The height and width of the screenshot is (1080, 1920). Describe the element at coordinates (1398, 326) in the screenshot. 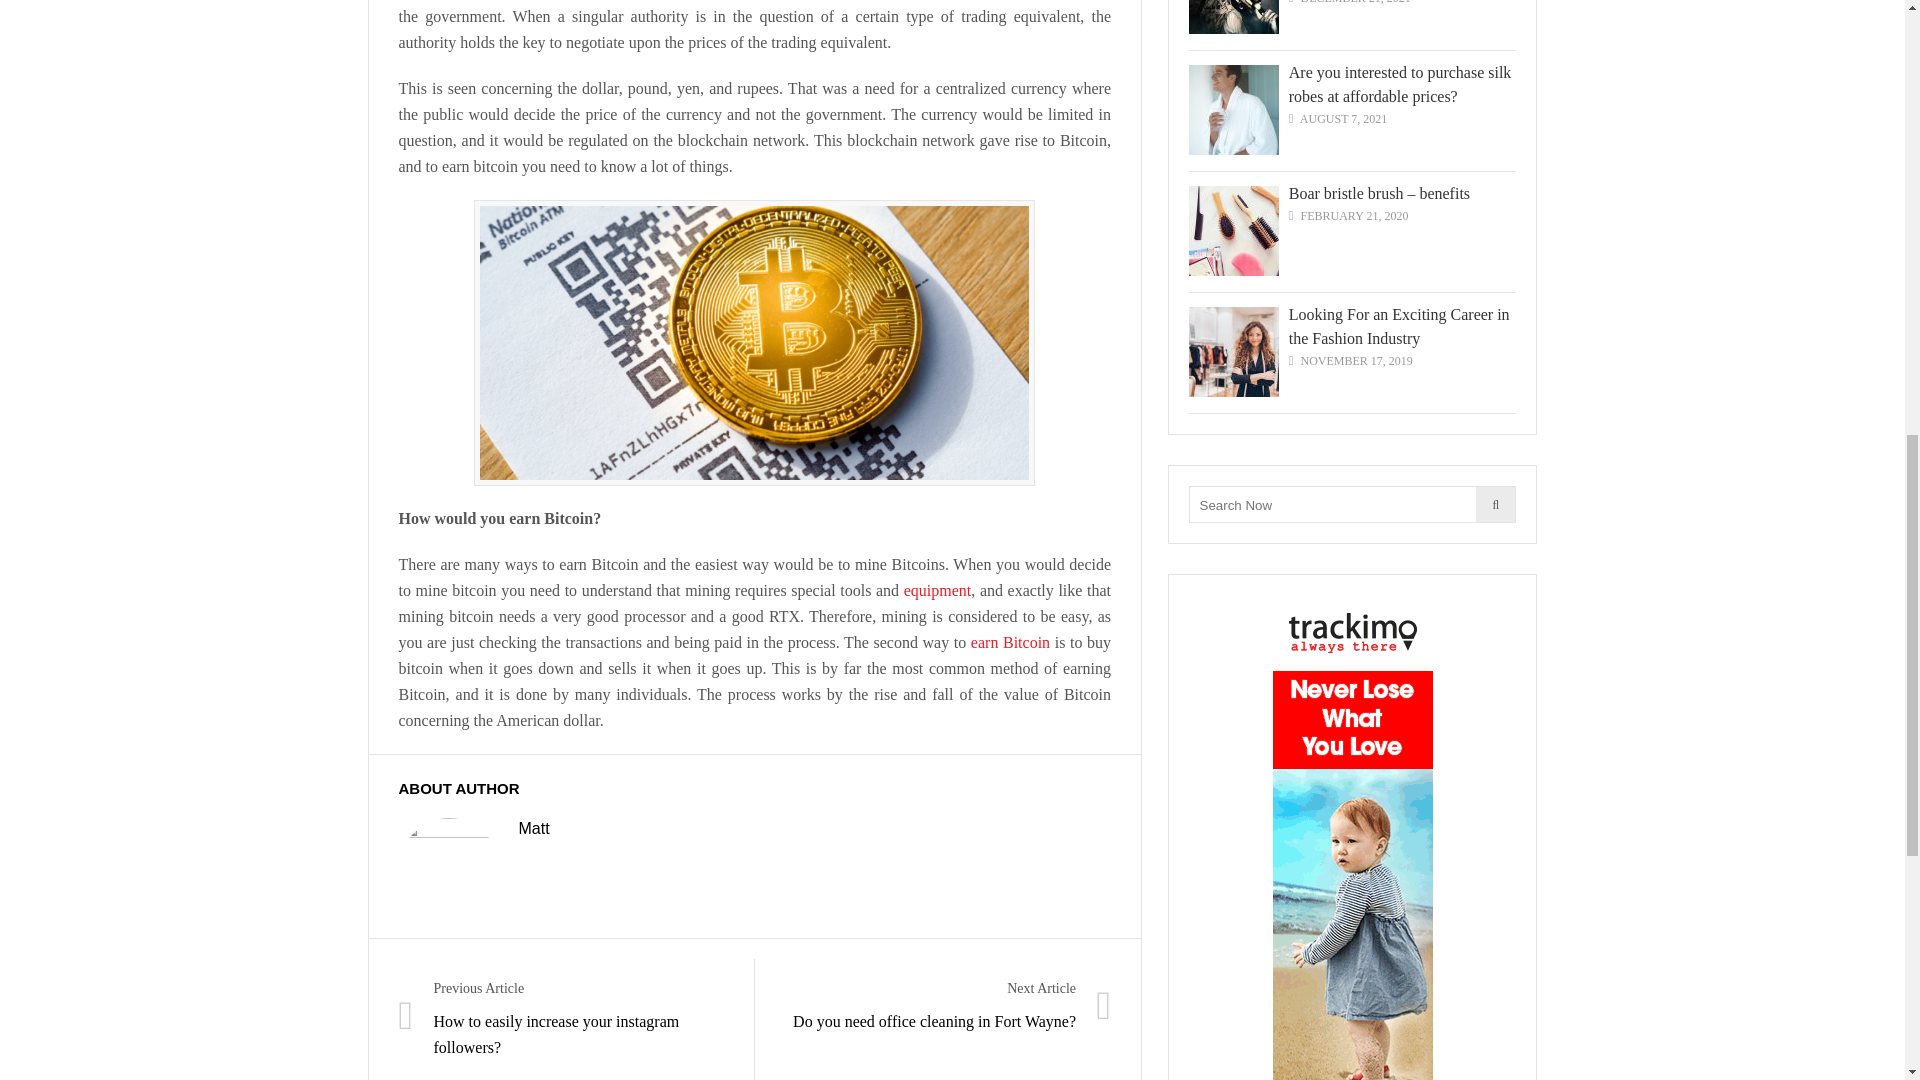

I see `Looking For an Exciting Career in the Fashion Industry` at that location.